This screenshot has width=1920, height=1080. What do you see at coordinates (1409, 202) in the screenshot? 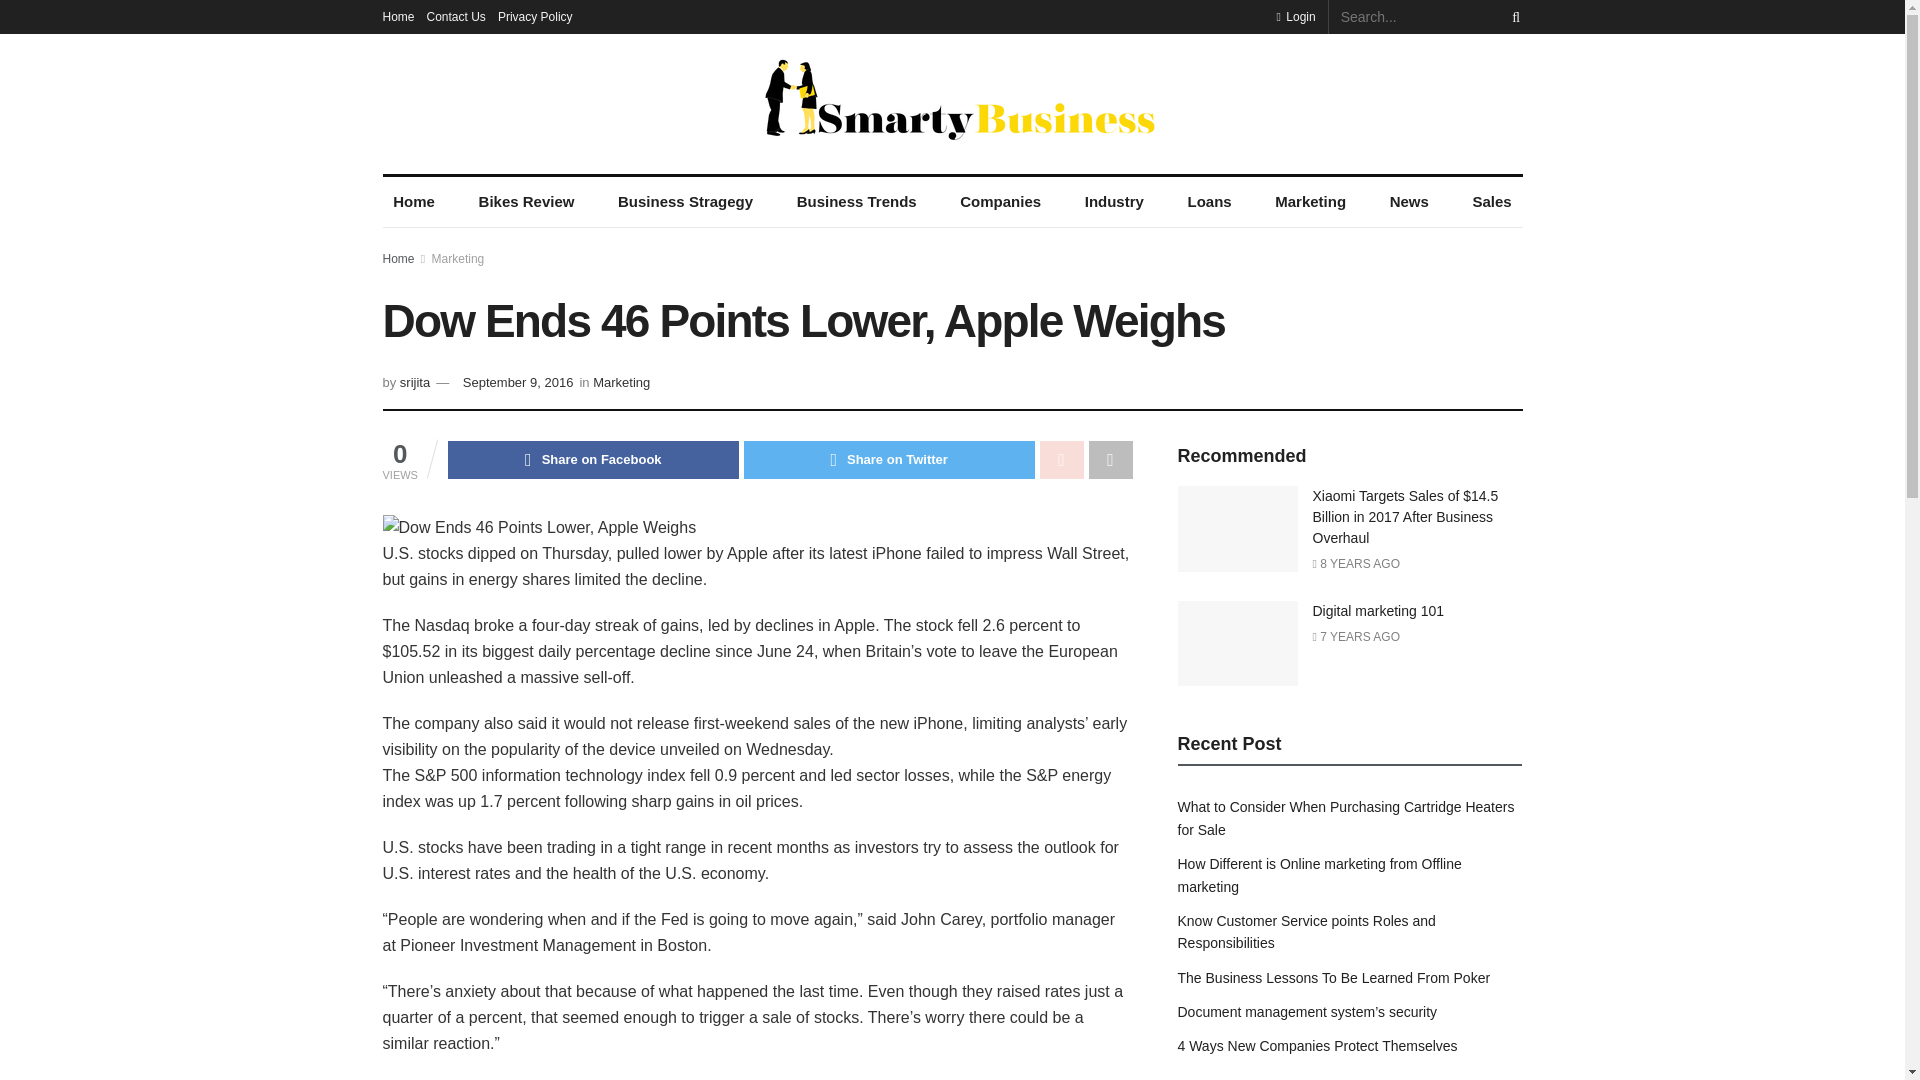
I see `News` at bounding box center [1409, 202].